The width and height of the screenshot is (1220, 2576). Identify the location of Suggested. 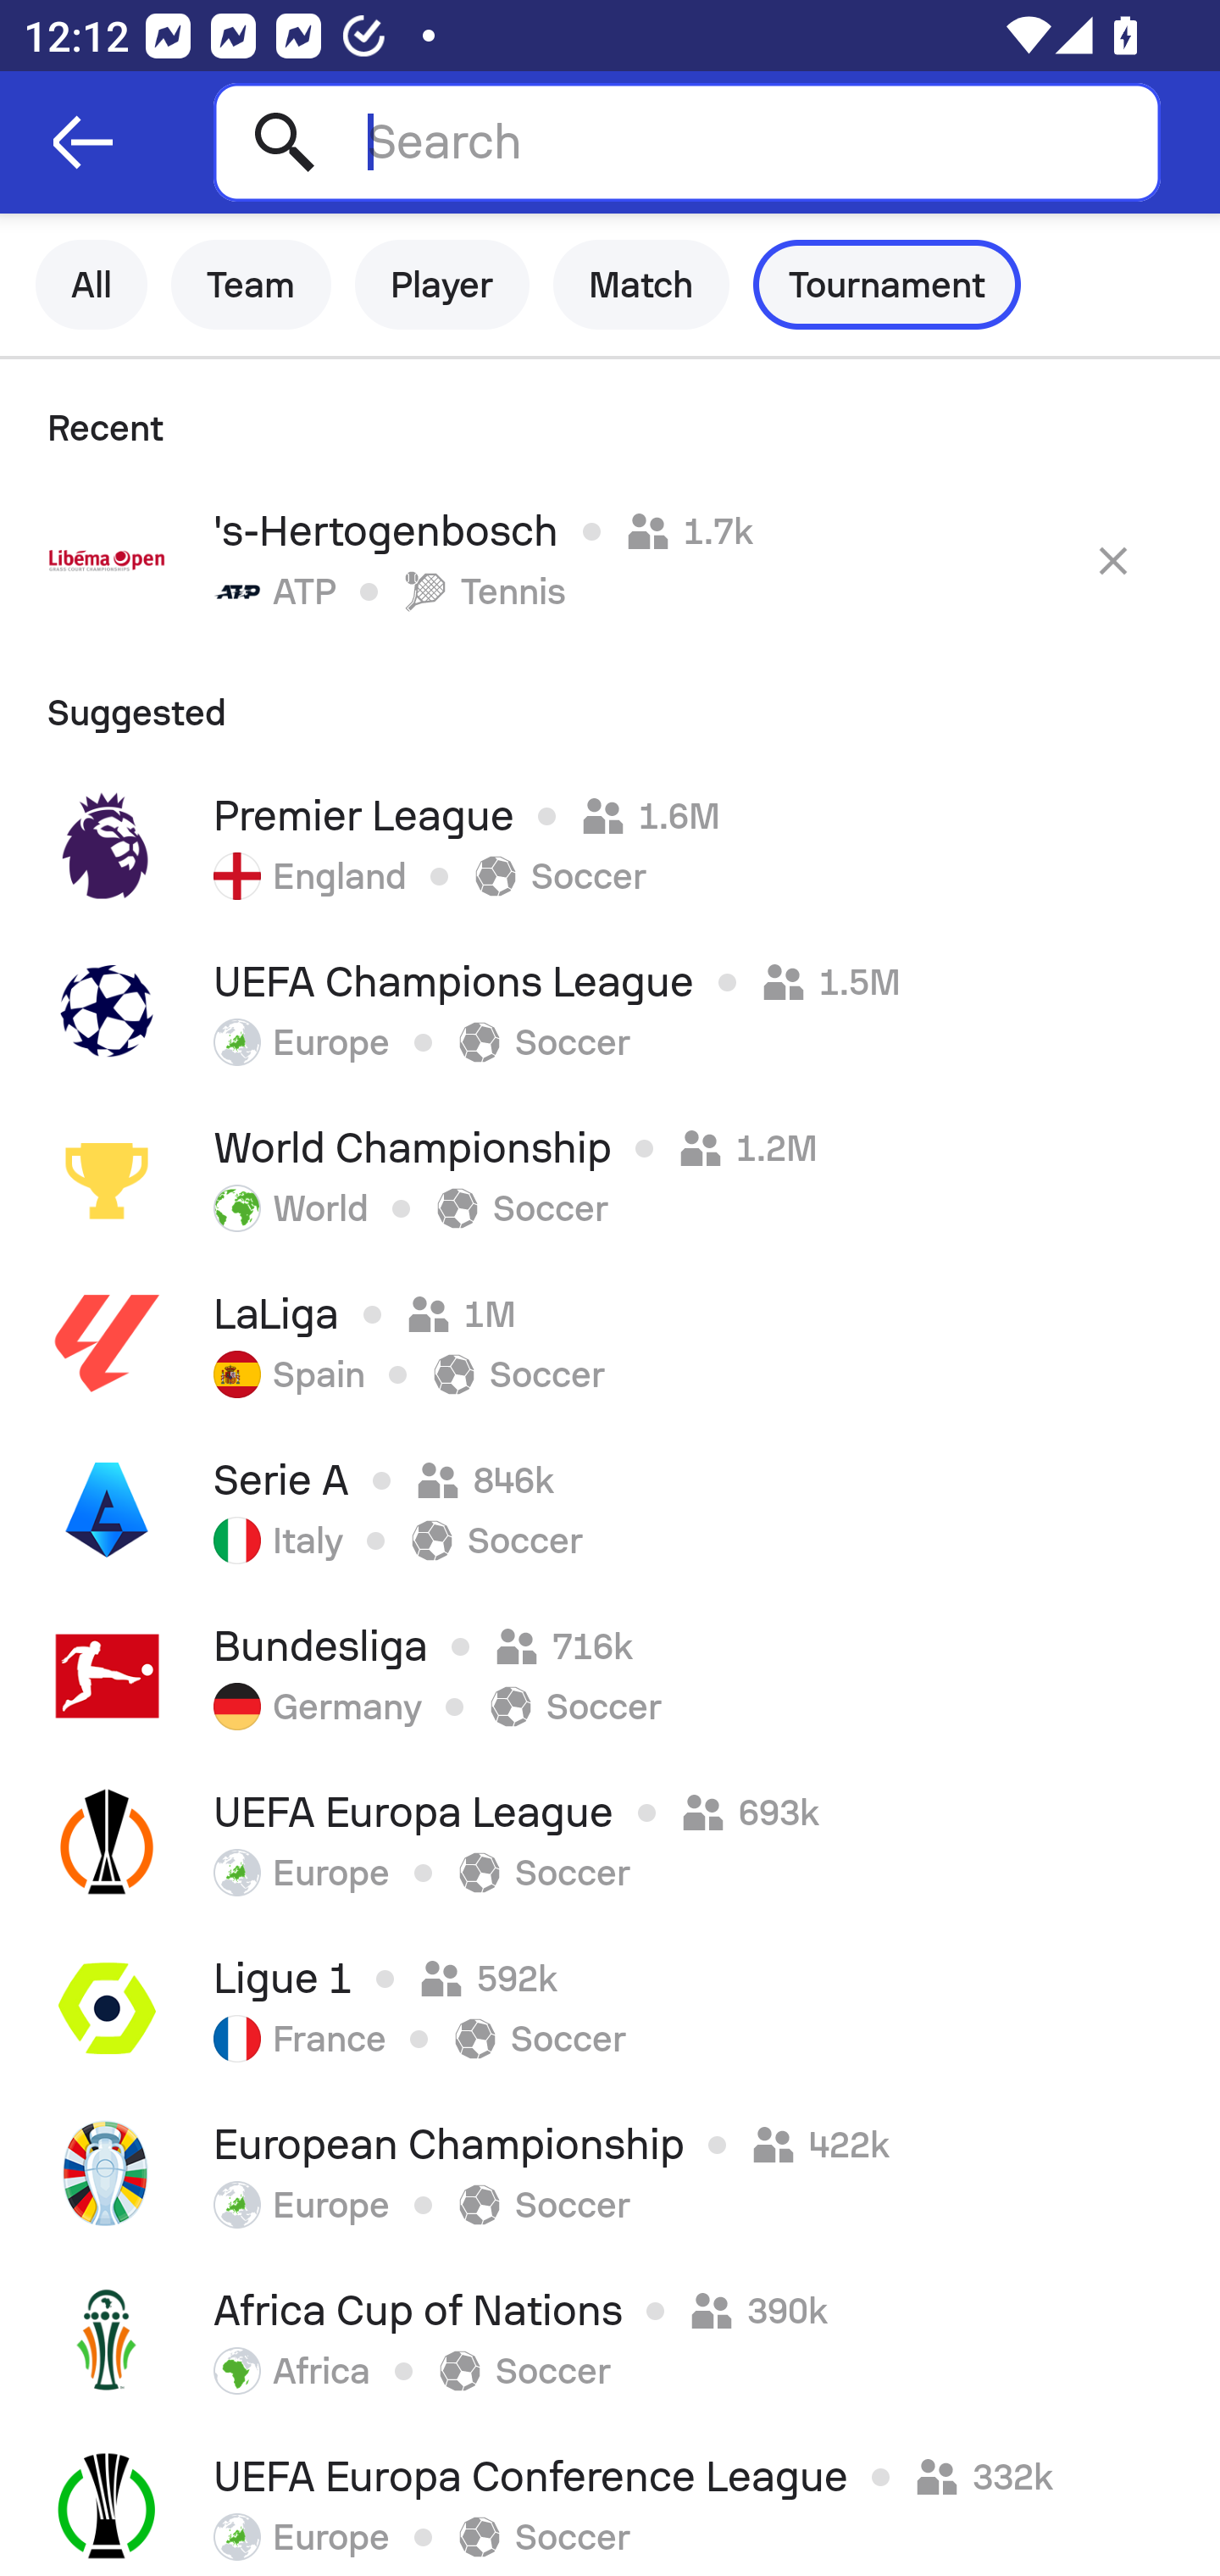
(610, 703).